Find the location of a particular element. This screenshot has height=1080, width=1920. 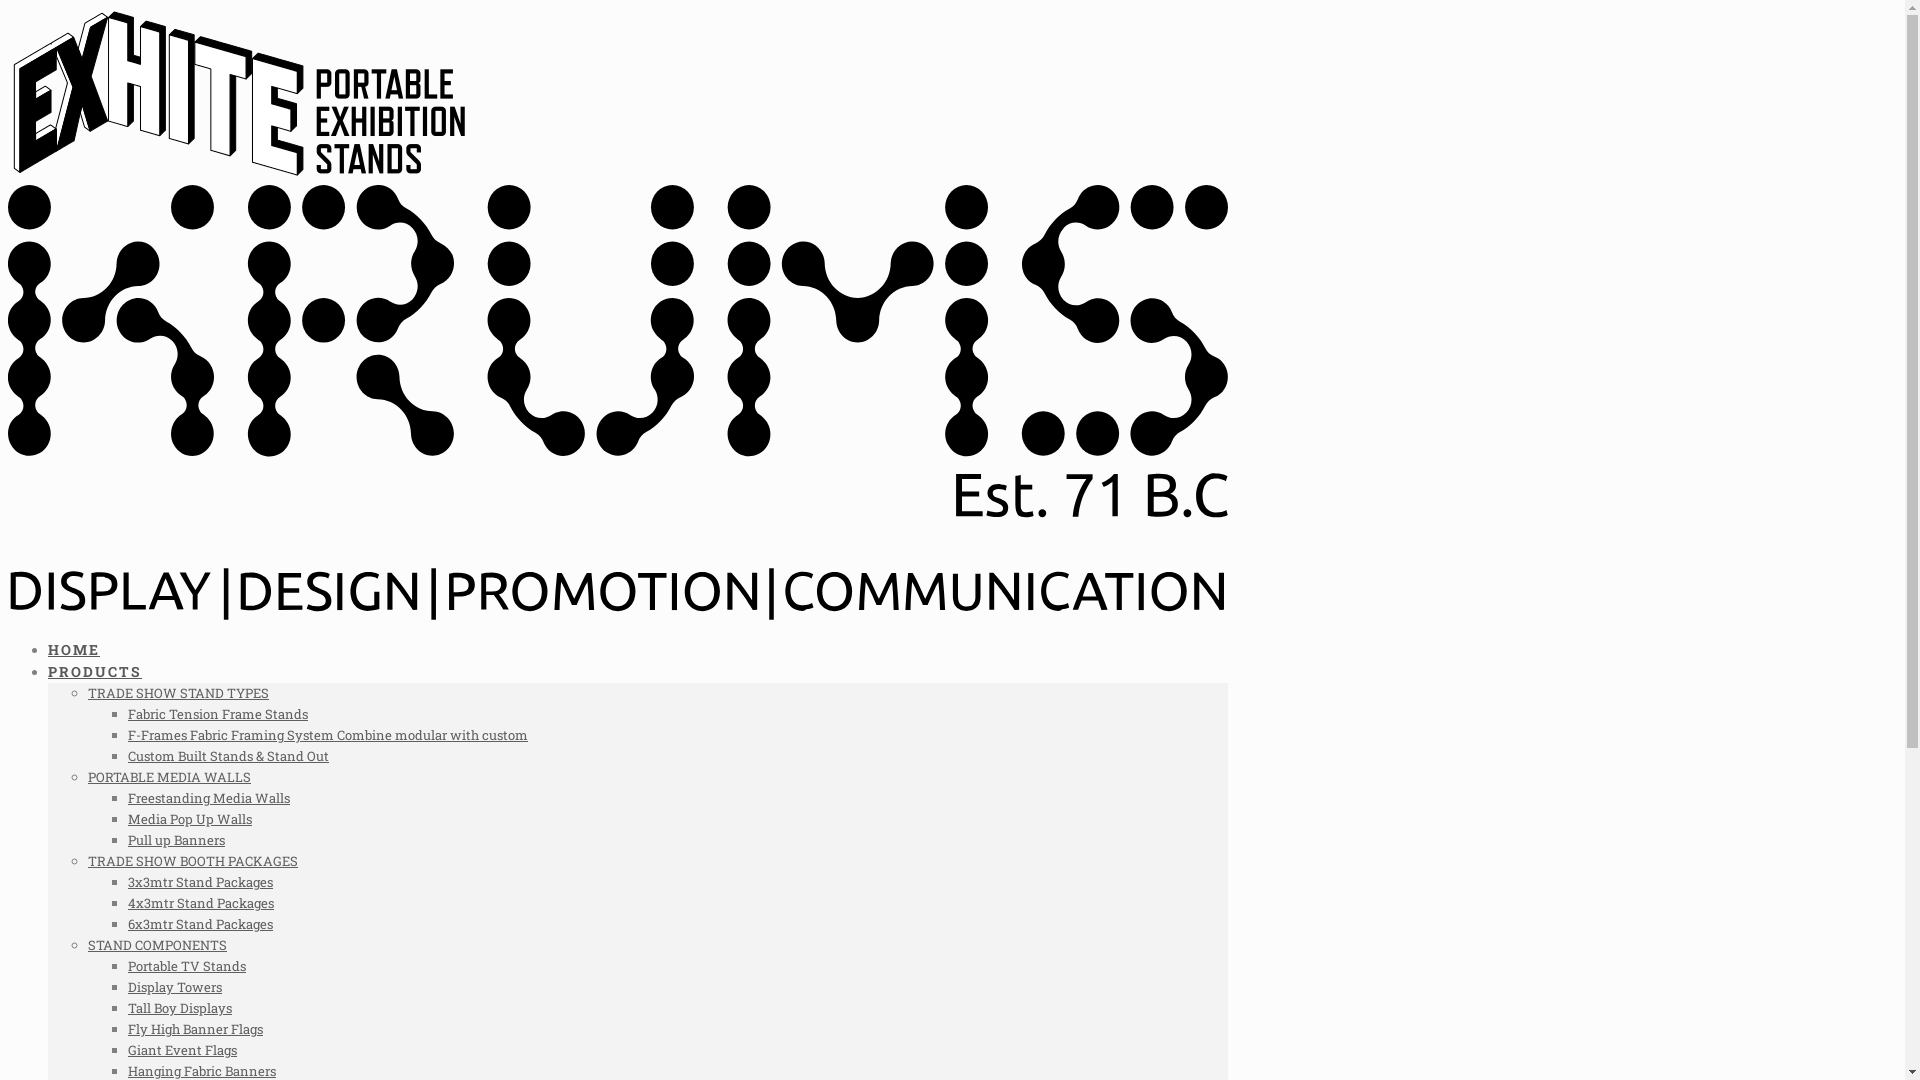

4x3mtr Stand Packages is located at coordinates (201, 902).